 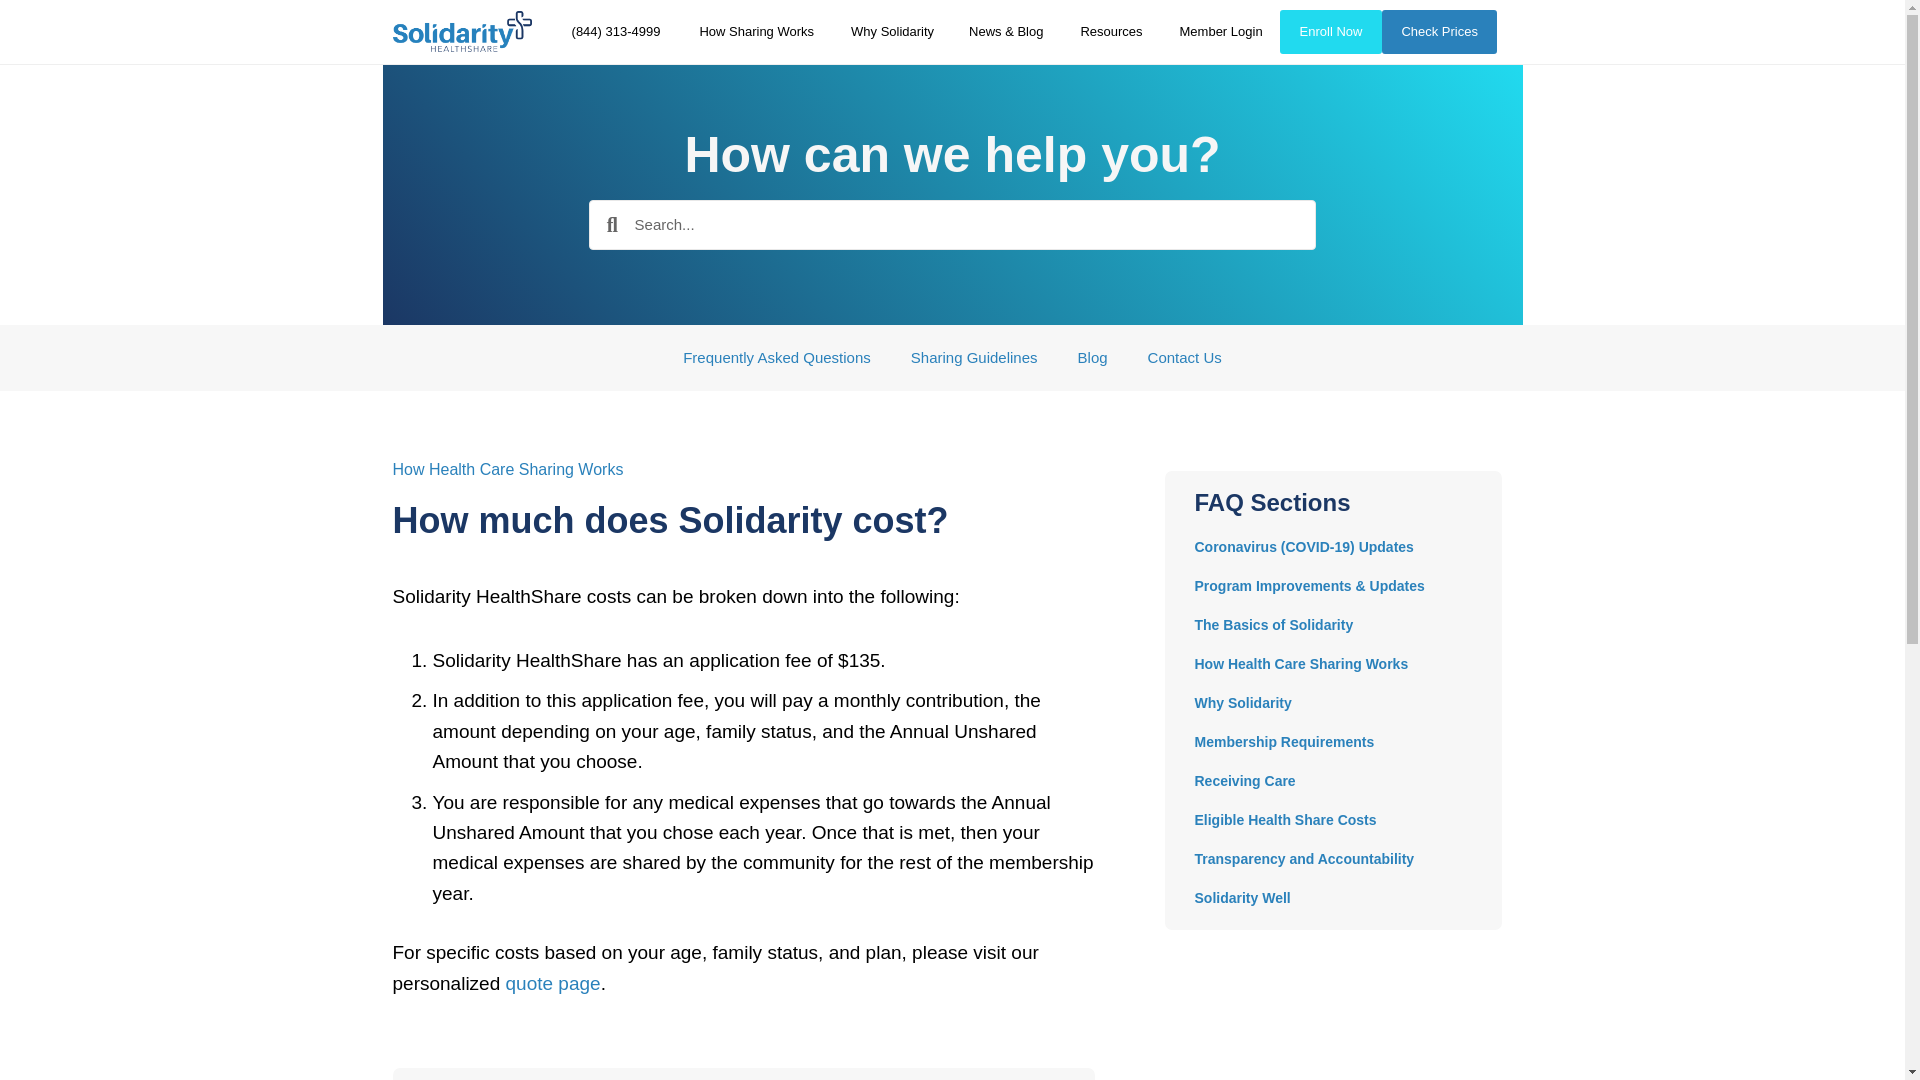 What do you see at coordinates (892, 32) in the screenshot?
I see `Why Solidarity` at bounding box center [892, 32].